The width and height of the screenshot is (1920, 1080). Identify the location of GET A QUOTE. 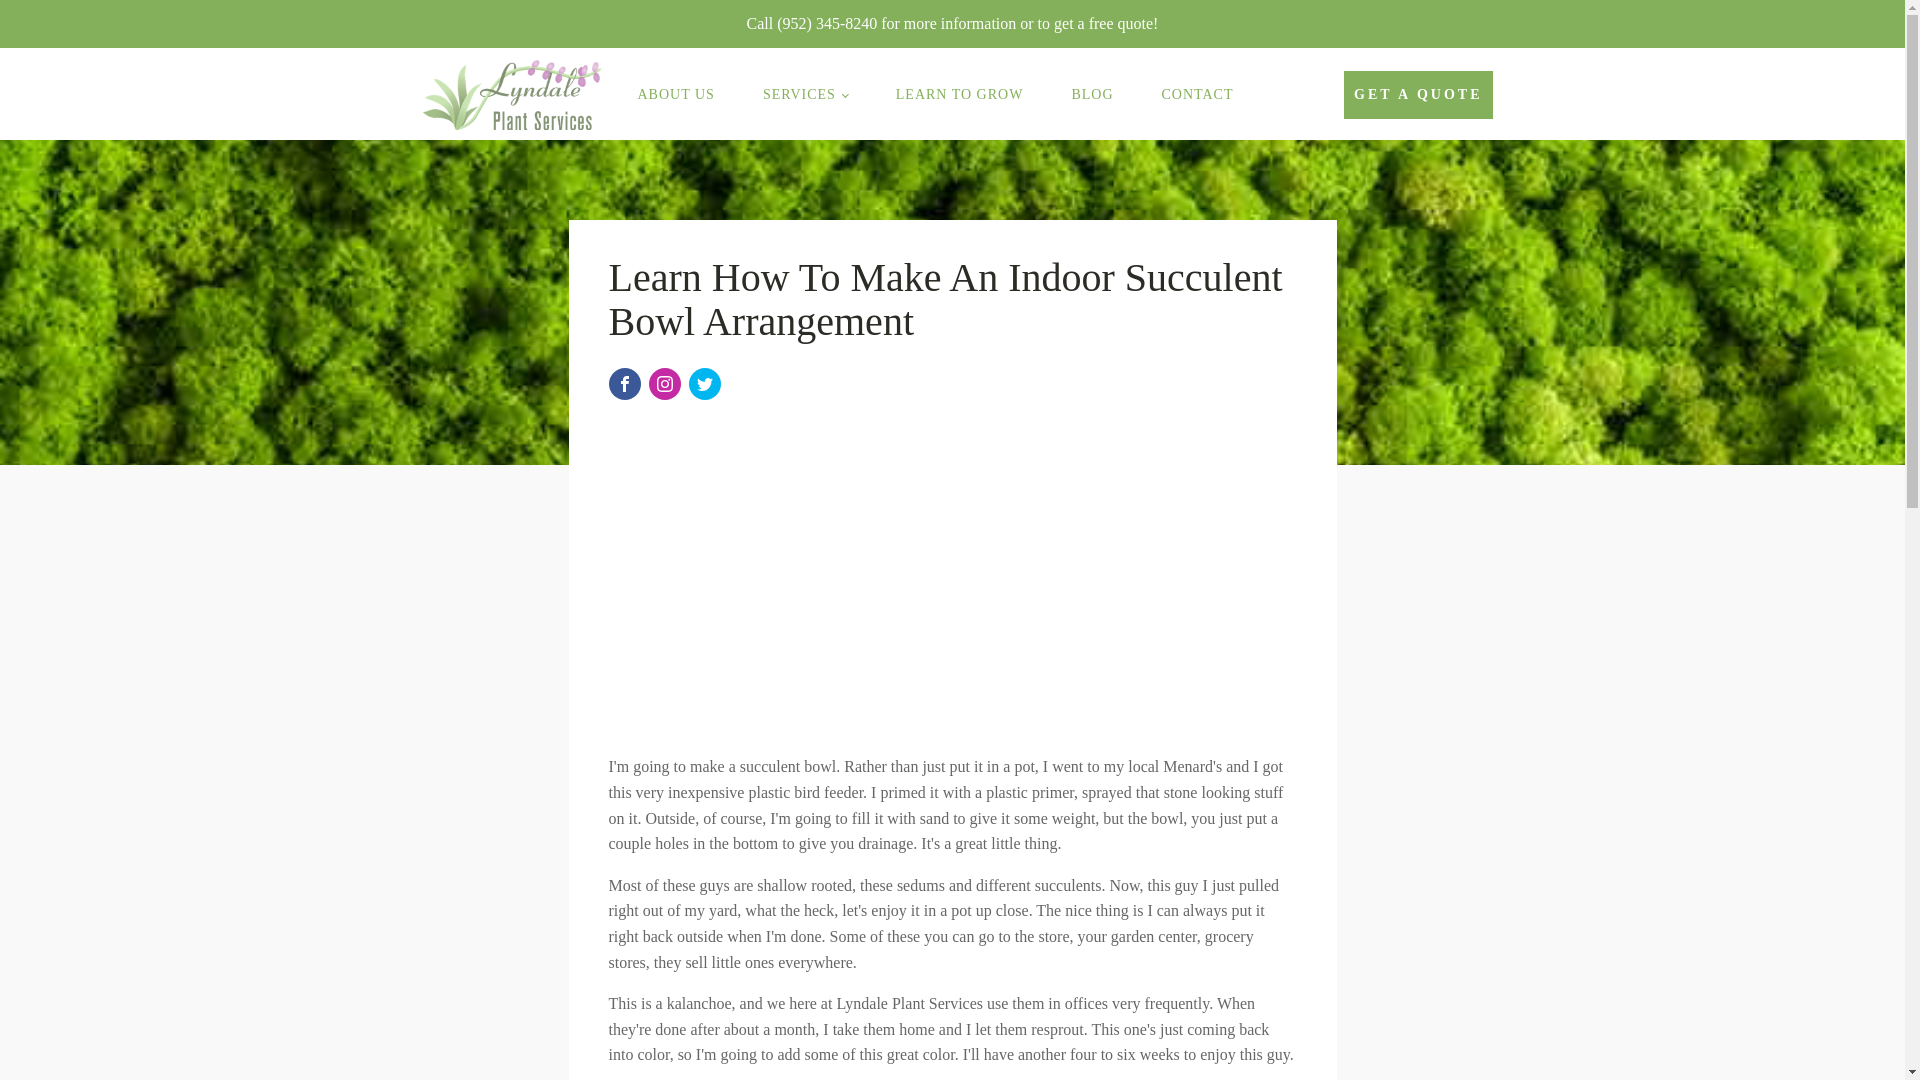
(1418, 94).